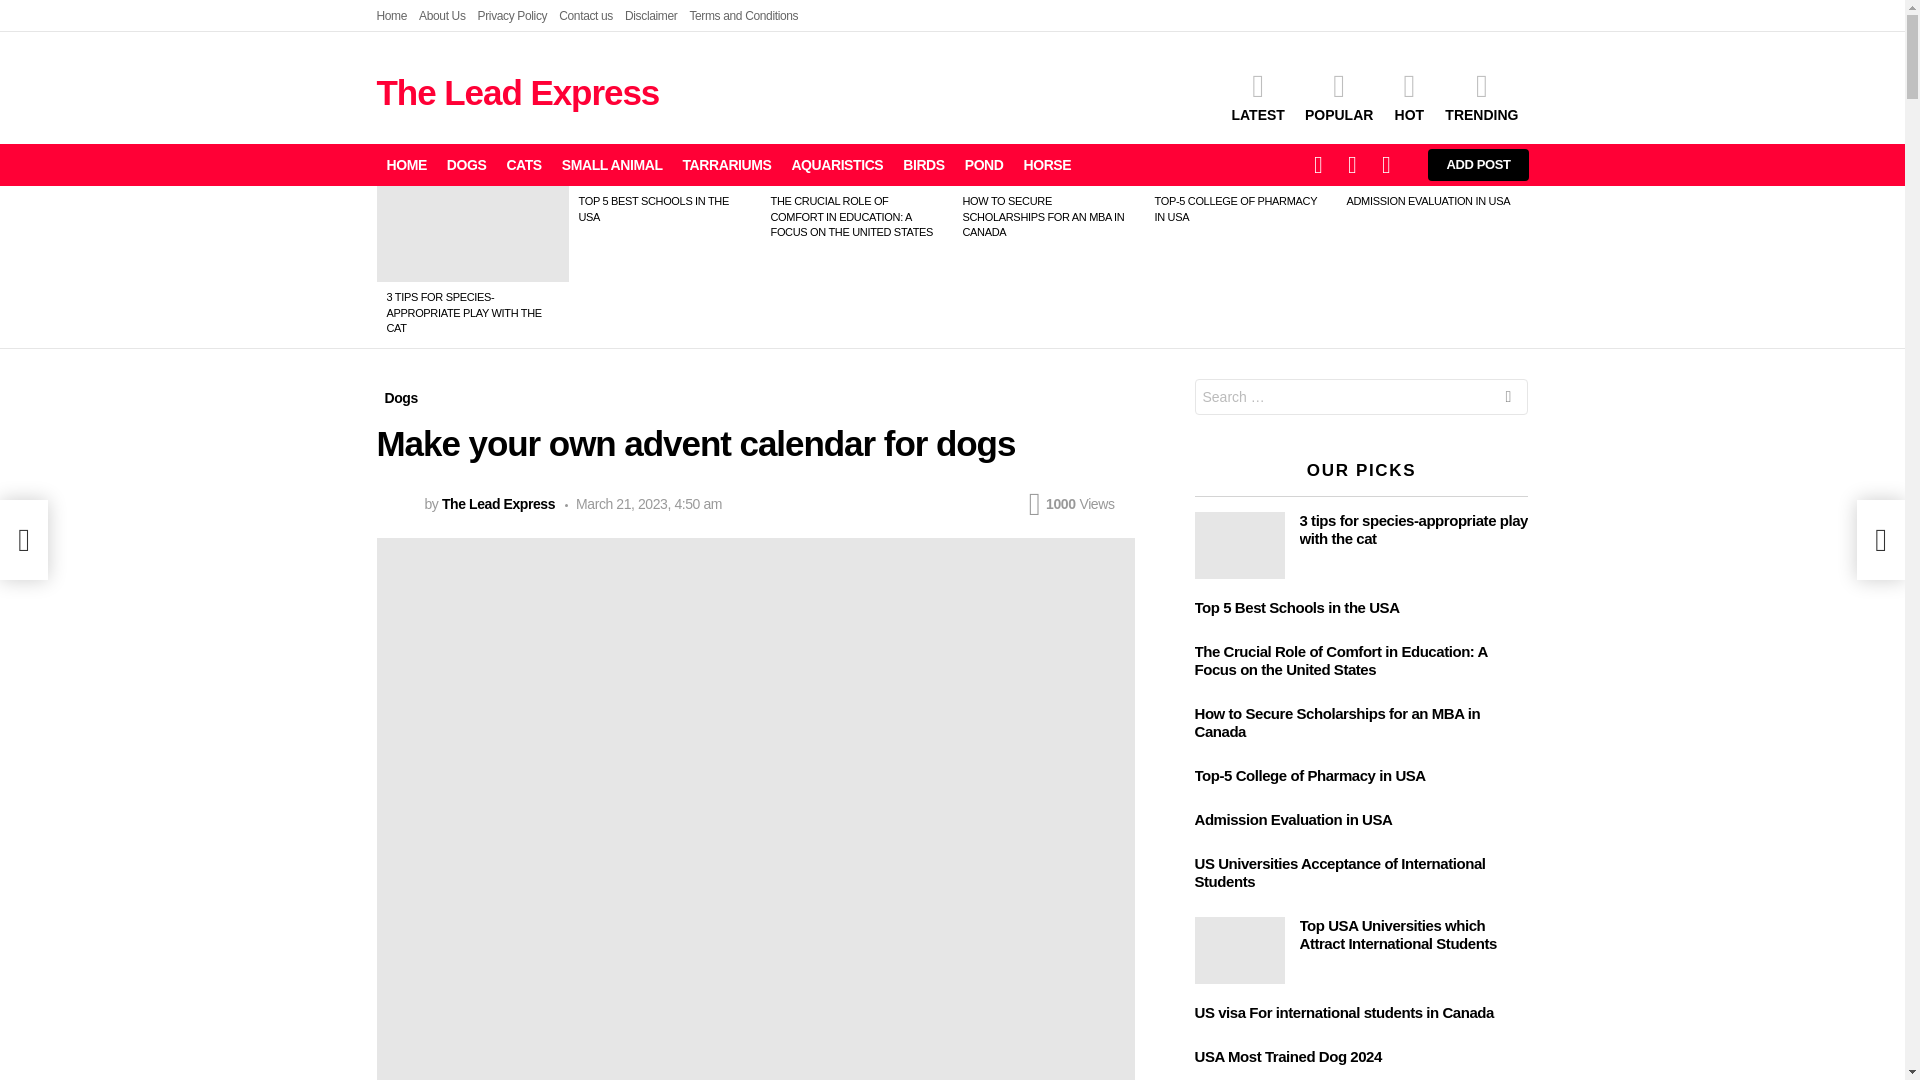 Image resolution: width=1920 pixels, height=1080 pixels. Describe the element at coordinates (836, 165) in the screenshot. I see `AQUARISTICS` at that location.